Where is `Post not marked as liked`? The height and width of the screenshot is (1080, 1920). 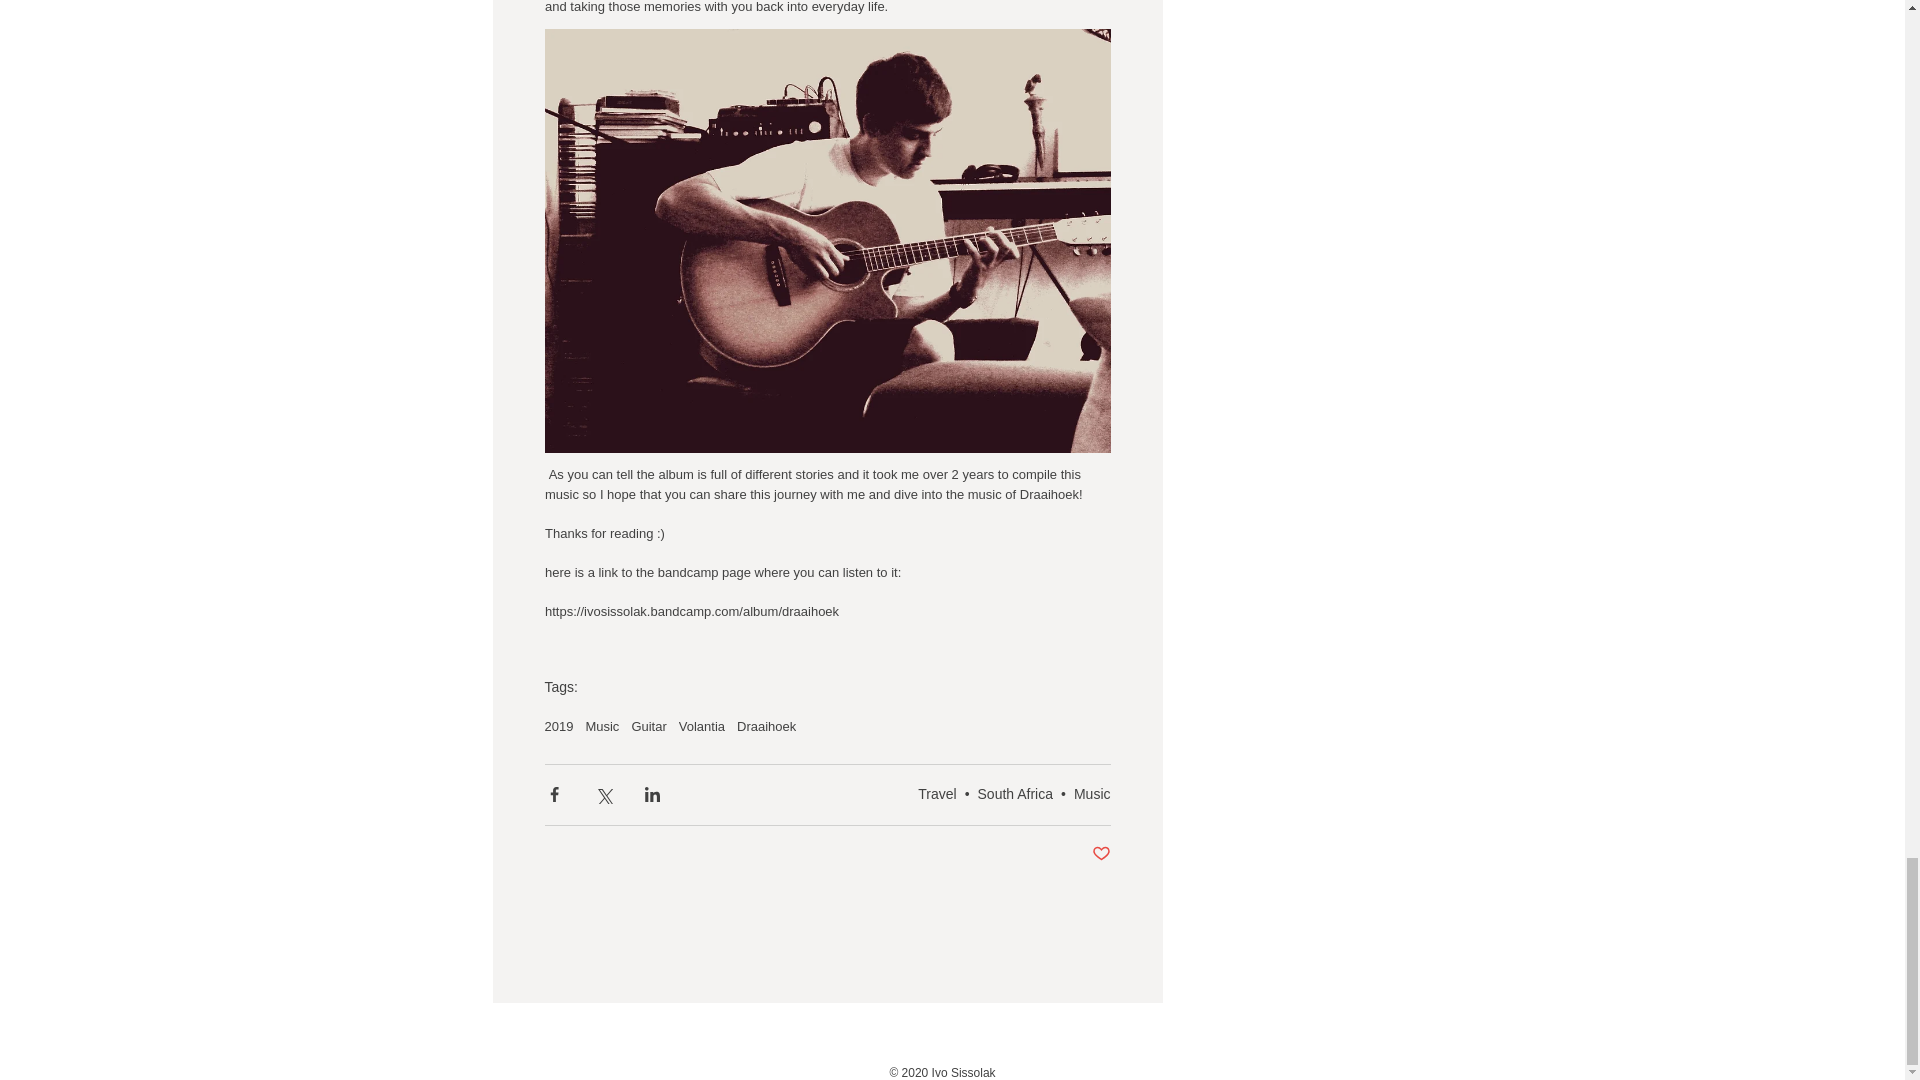
Post not marked as liked is located at coordinates (1102, 854).